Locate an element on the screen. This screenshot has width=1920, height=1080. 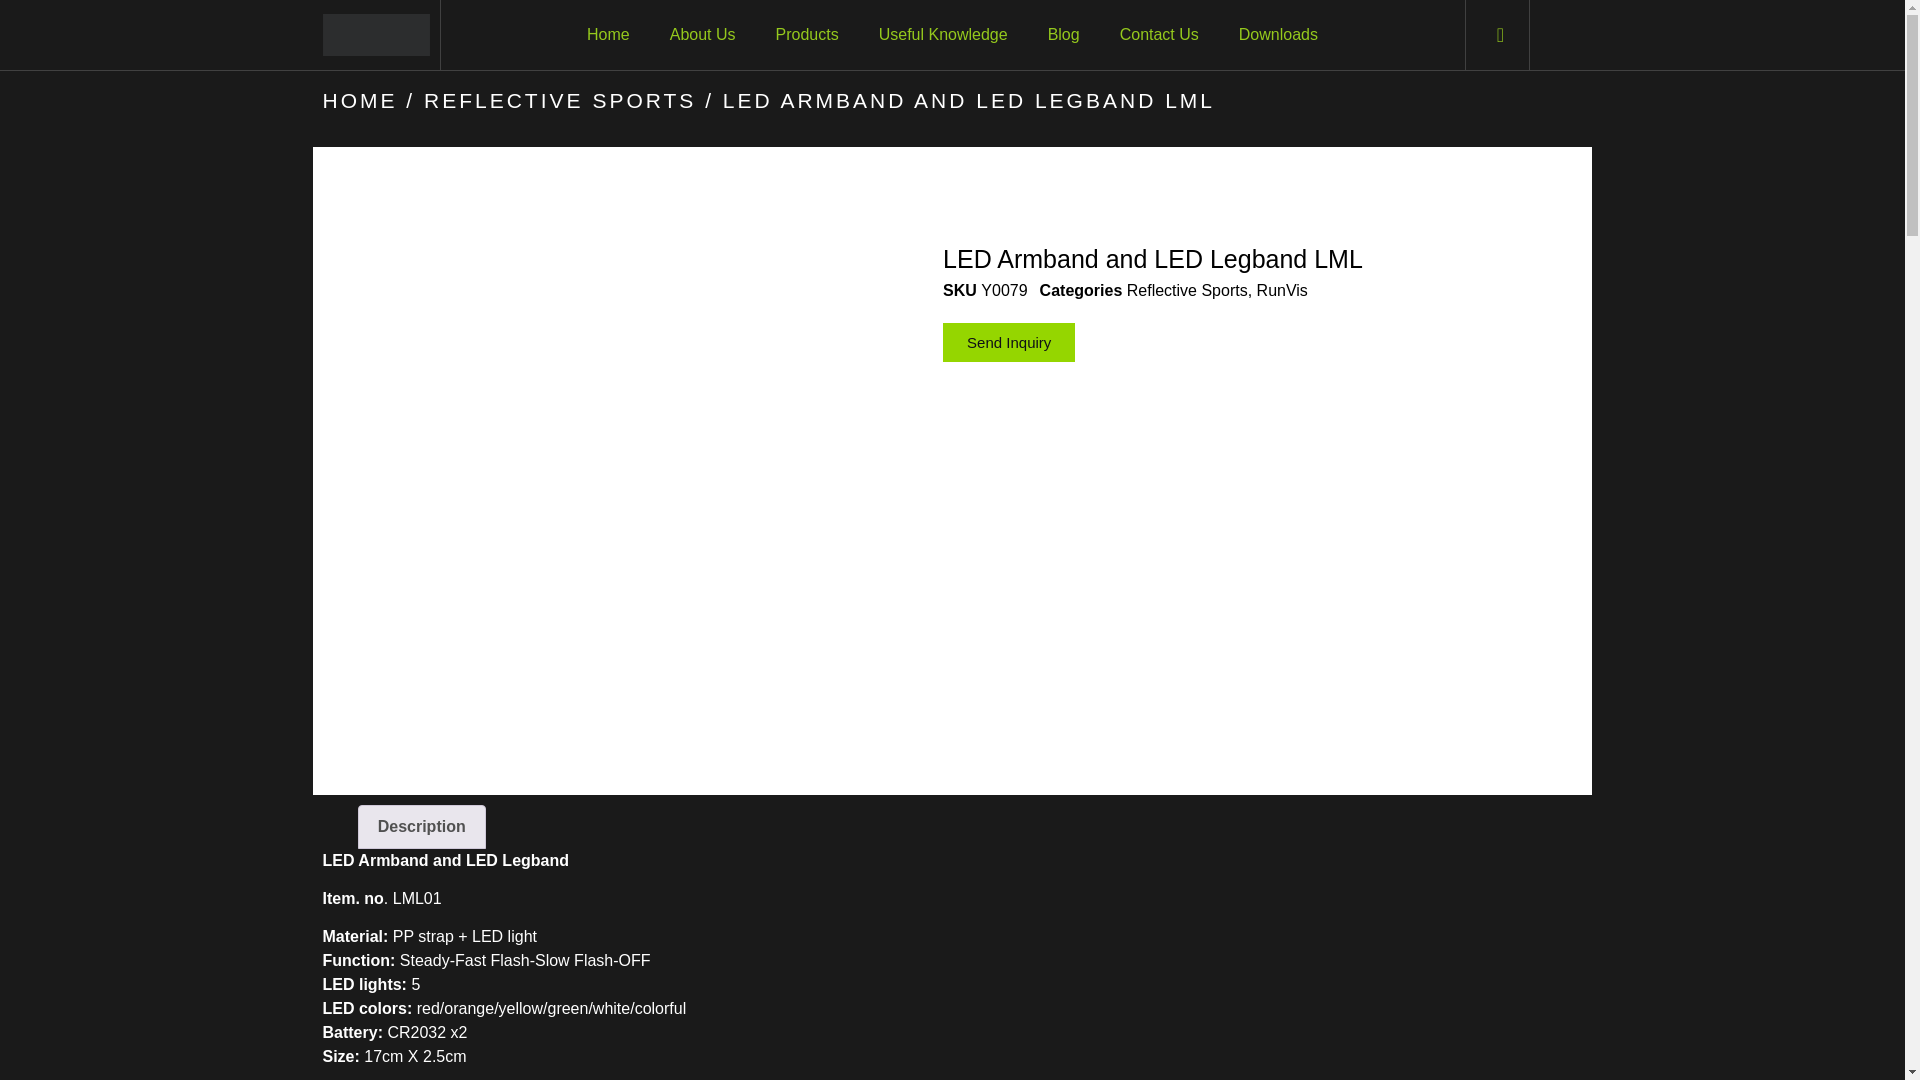
Useful Knowledge is located at coordinates (942, 34).